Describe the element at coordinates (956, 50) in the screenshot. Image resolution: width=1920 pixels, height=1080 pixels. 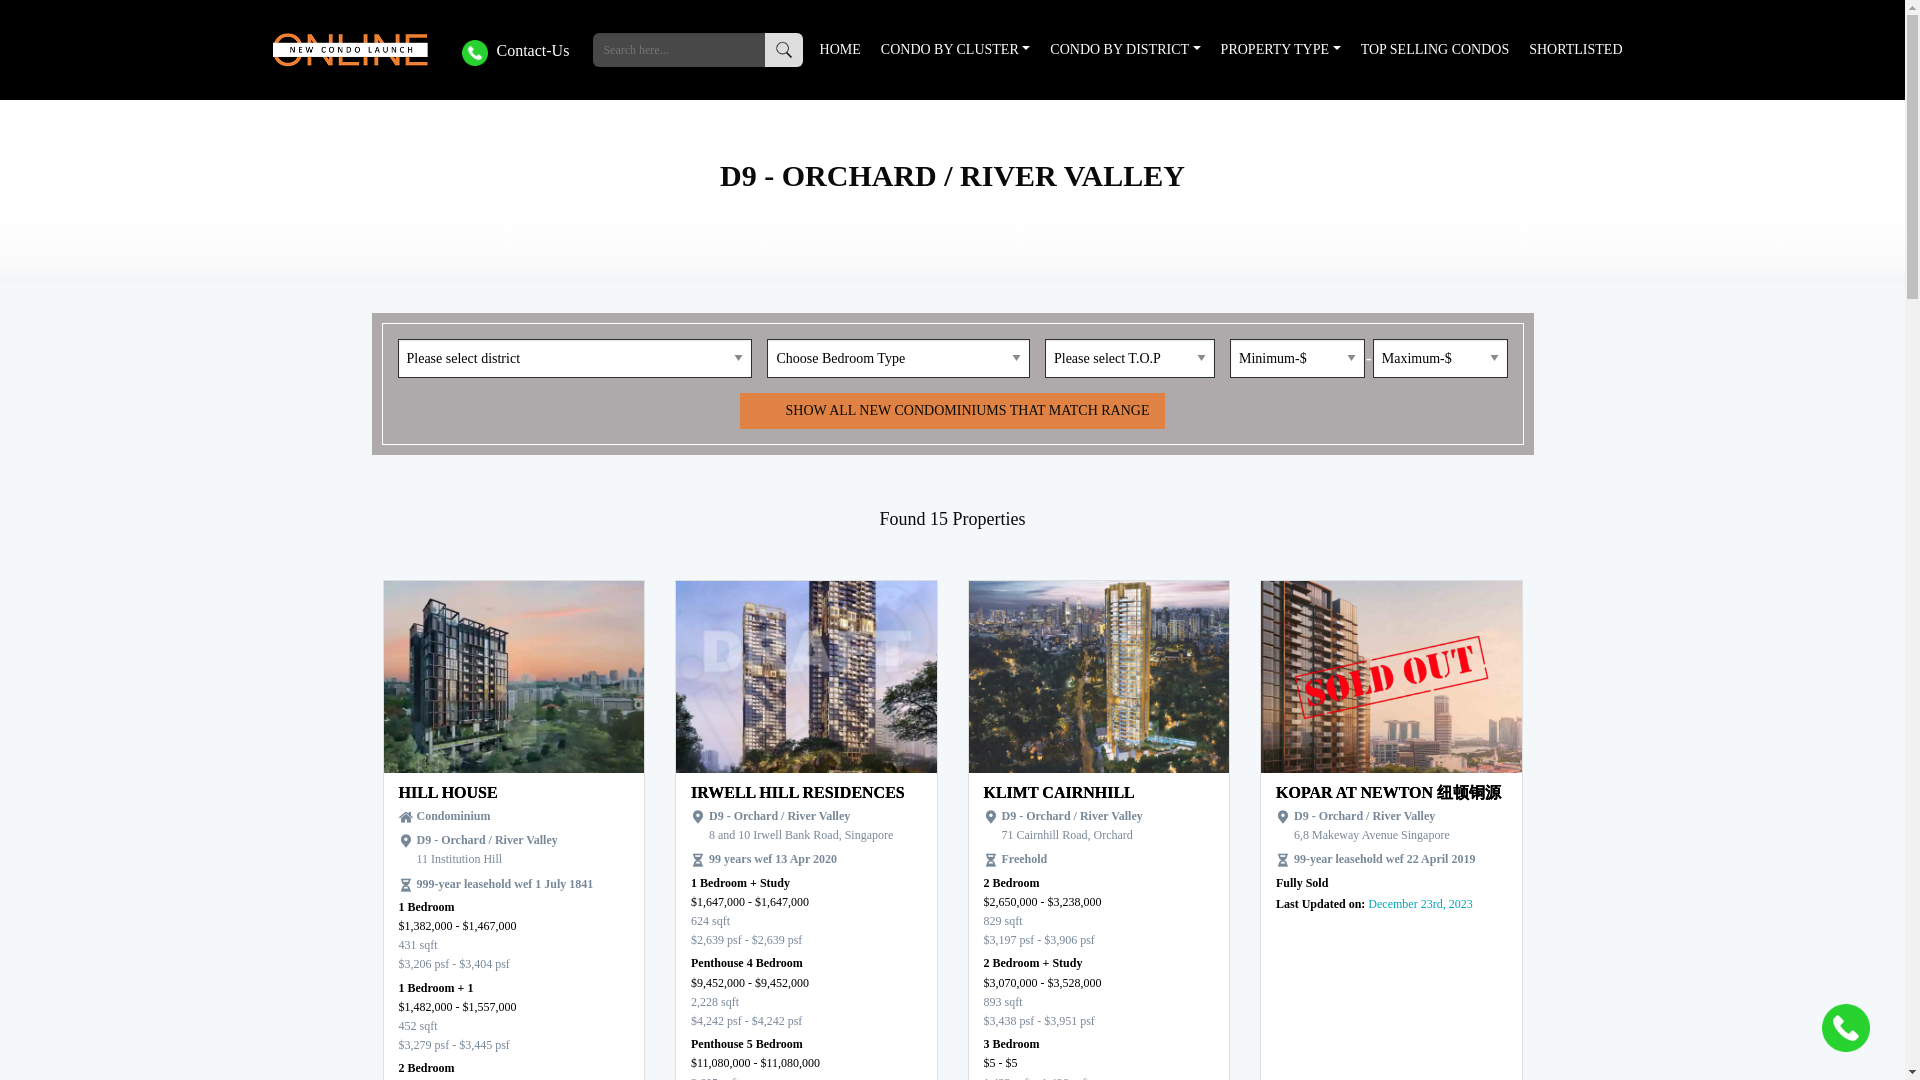
I see `Condo By Cluster` at that location.